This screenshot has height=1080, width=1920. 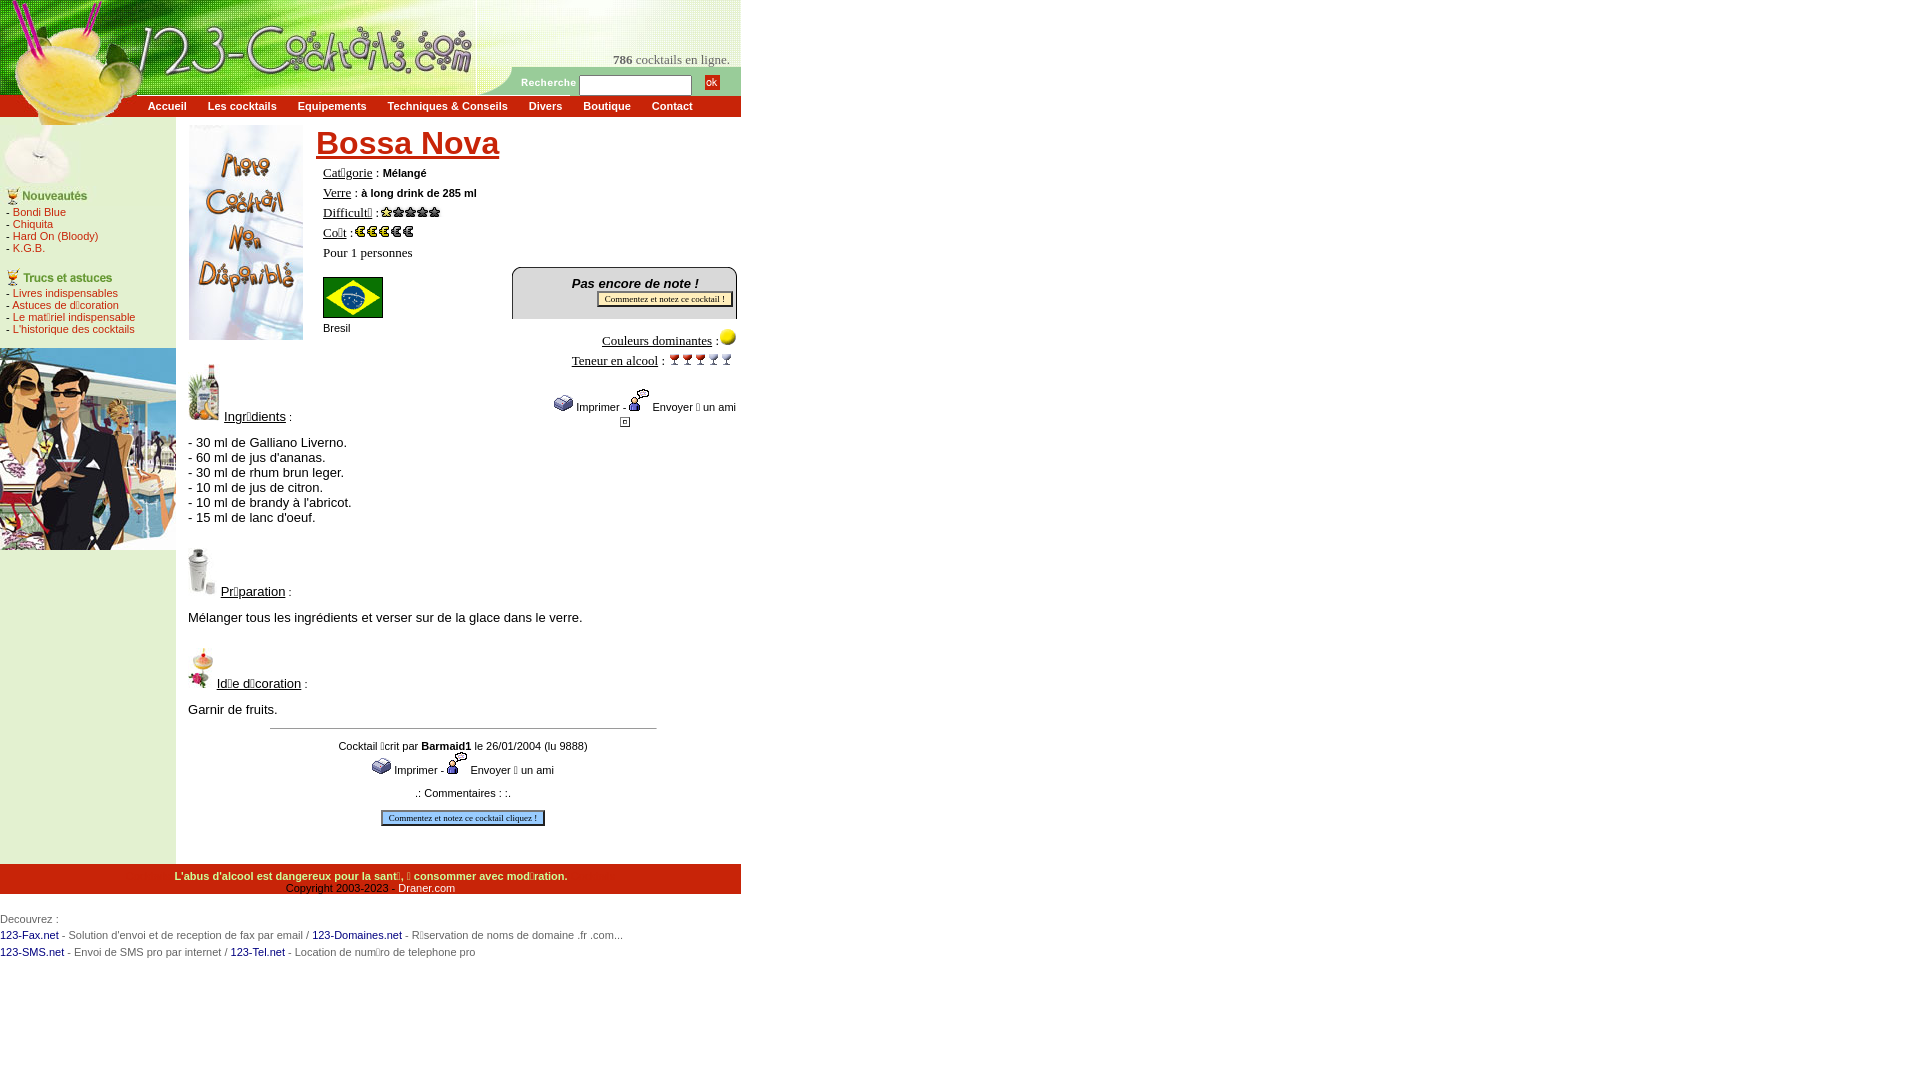 What do you see at coordinates (586, 407) in the screenshot?
I see `Imprimer` at bounding box center [586, 407].